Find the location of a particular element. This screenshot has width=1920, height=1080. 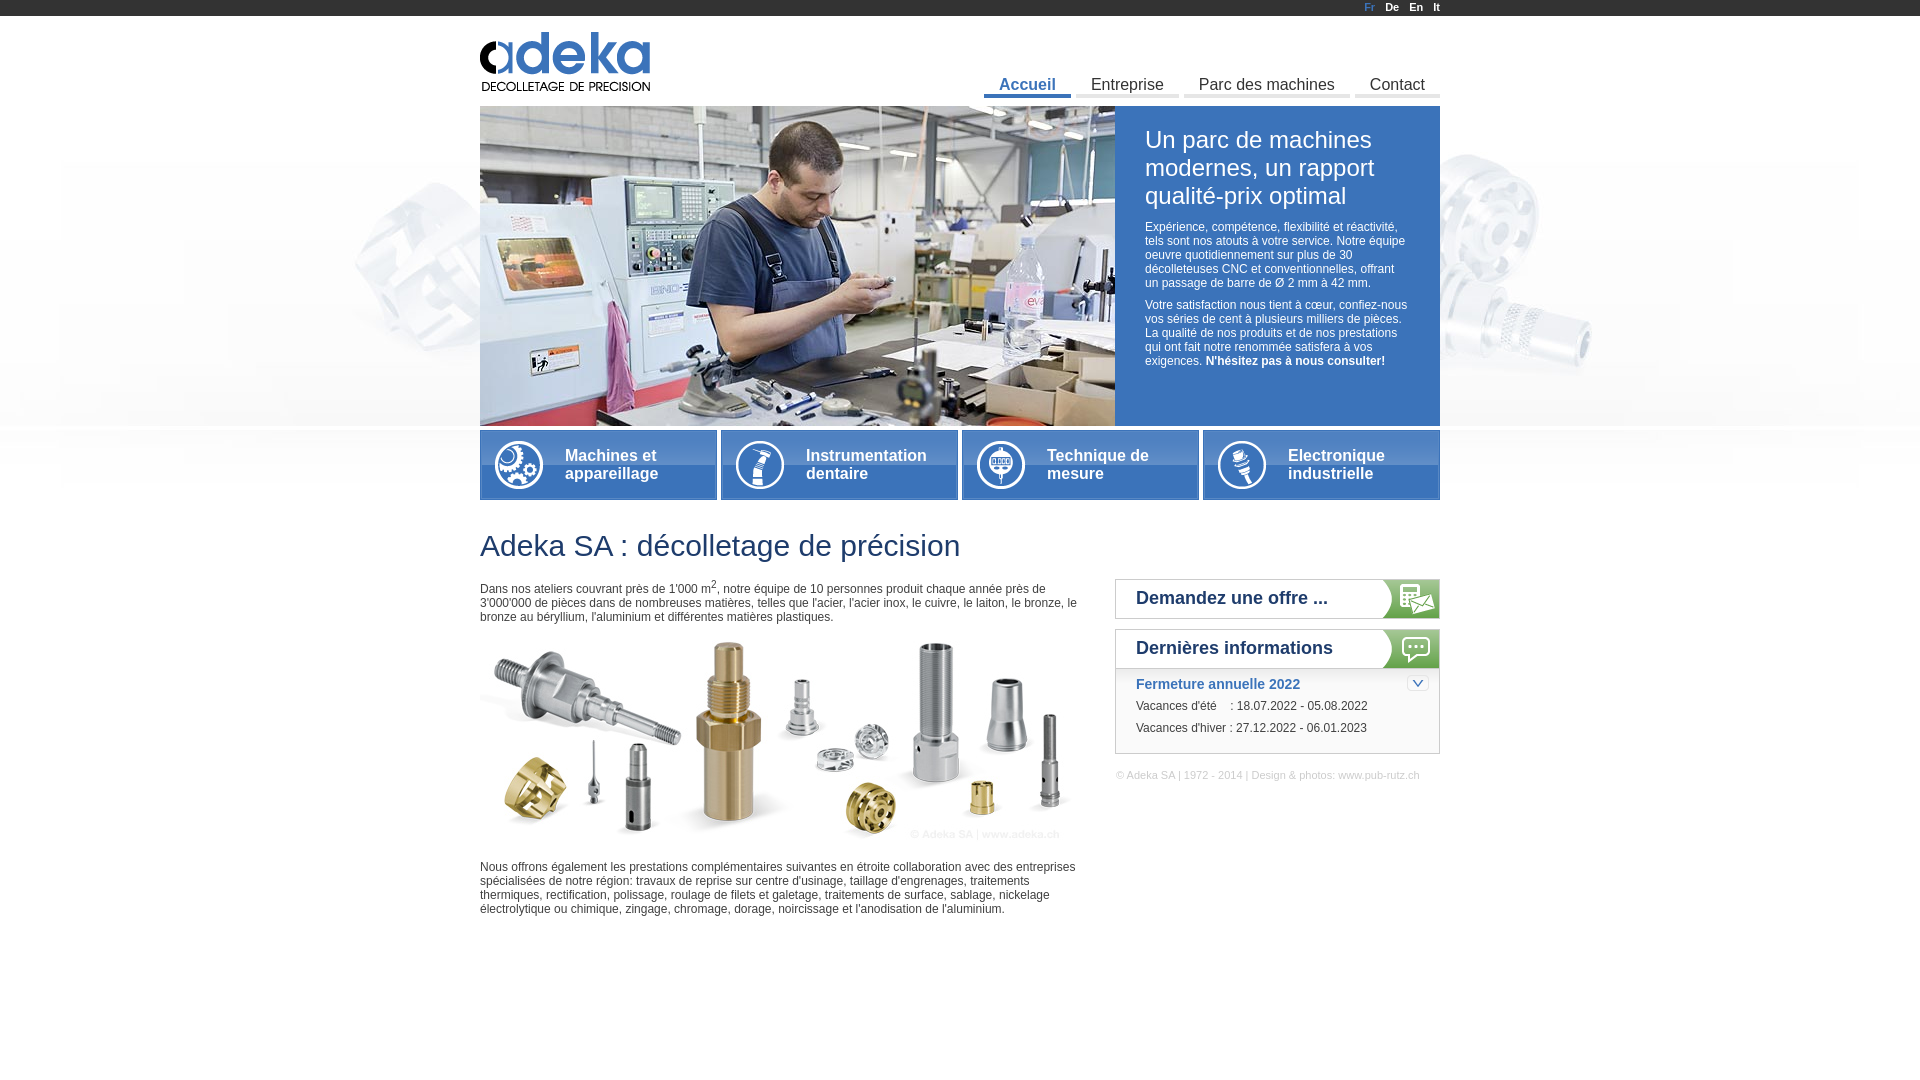

Instrumentation dentaire is located at coordinates (840, 465).